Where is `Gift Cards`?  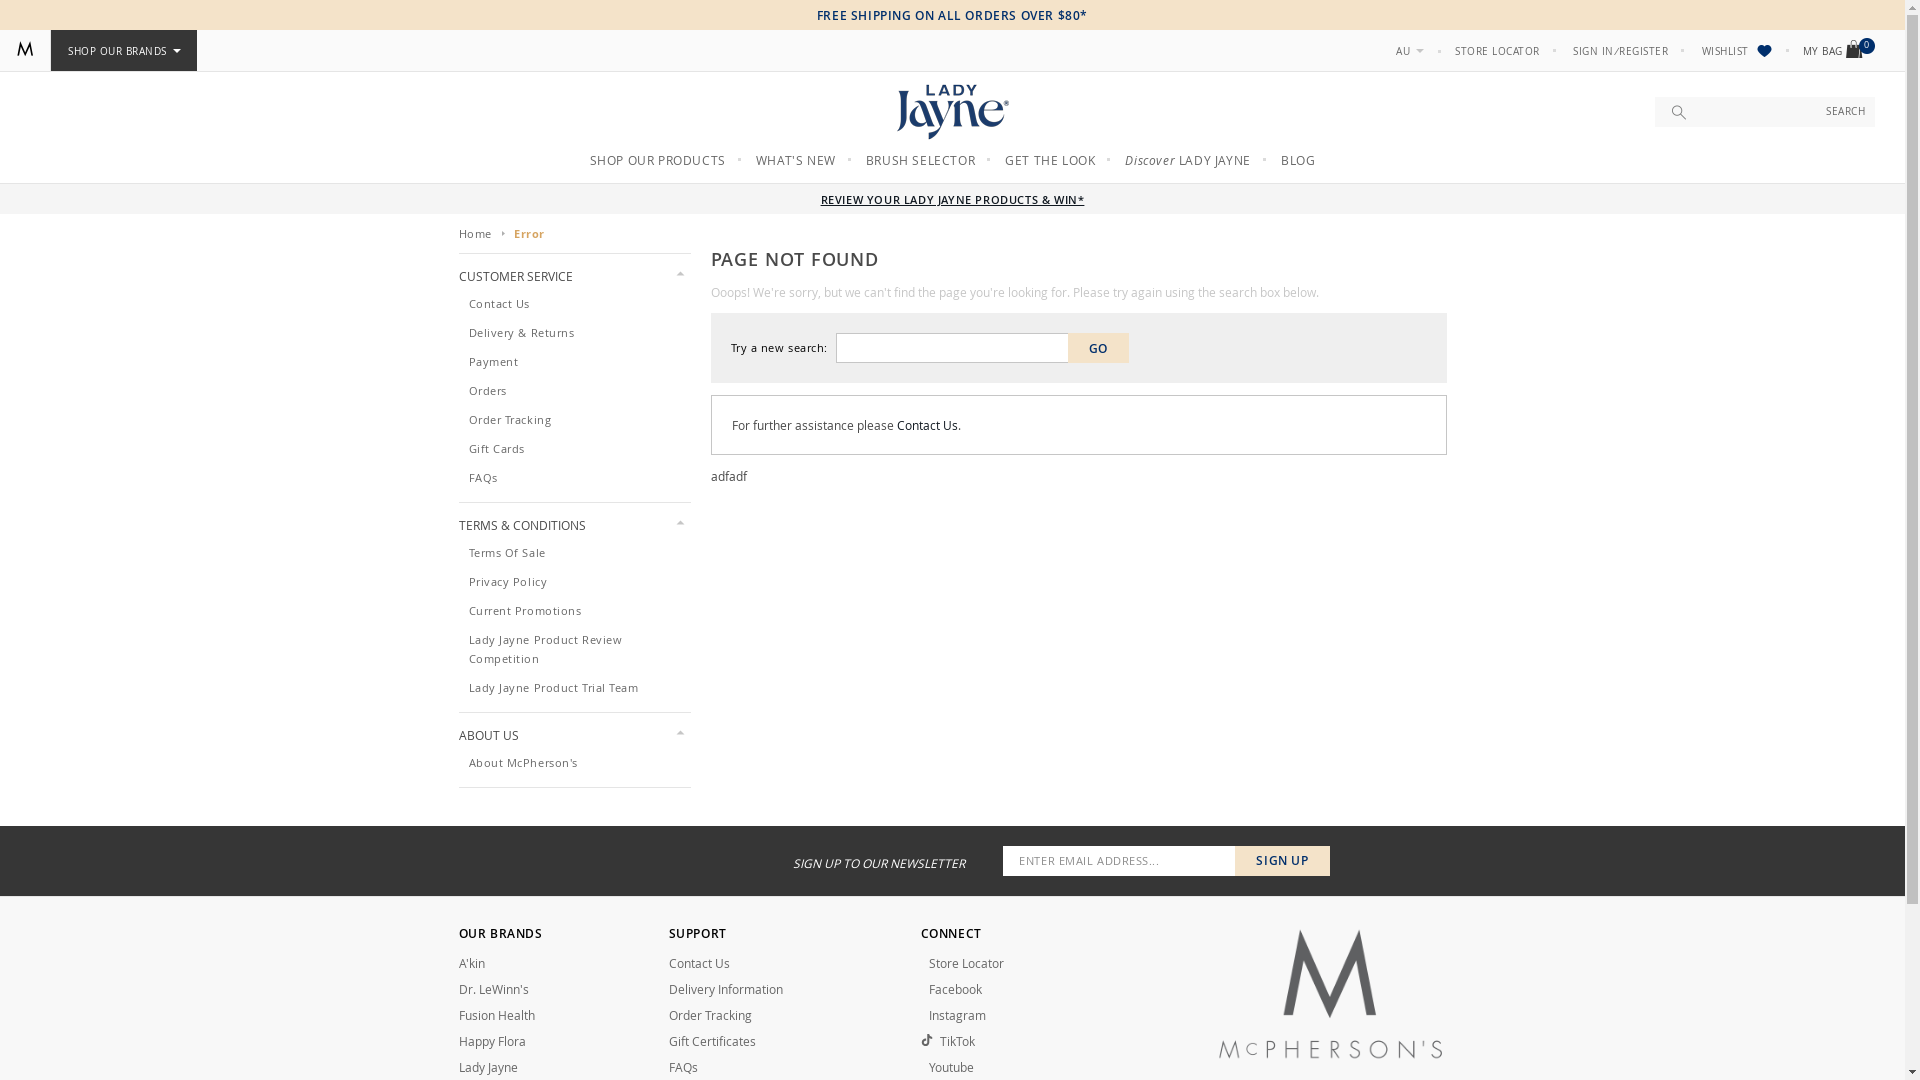
Gift Cards is located at coordinates (496, 448).